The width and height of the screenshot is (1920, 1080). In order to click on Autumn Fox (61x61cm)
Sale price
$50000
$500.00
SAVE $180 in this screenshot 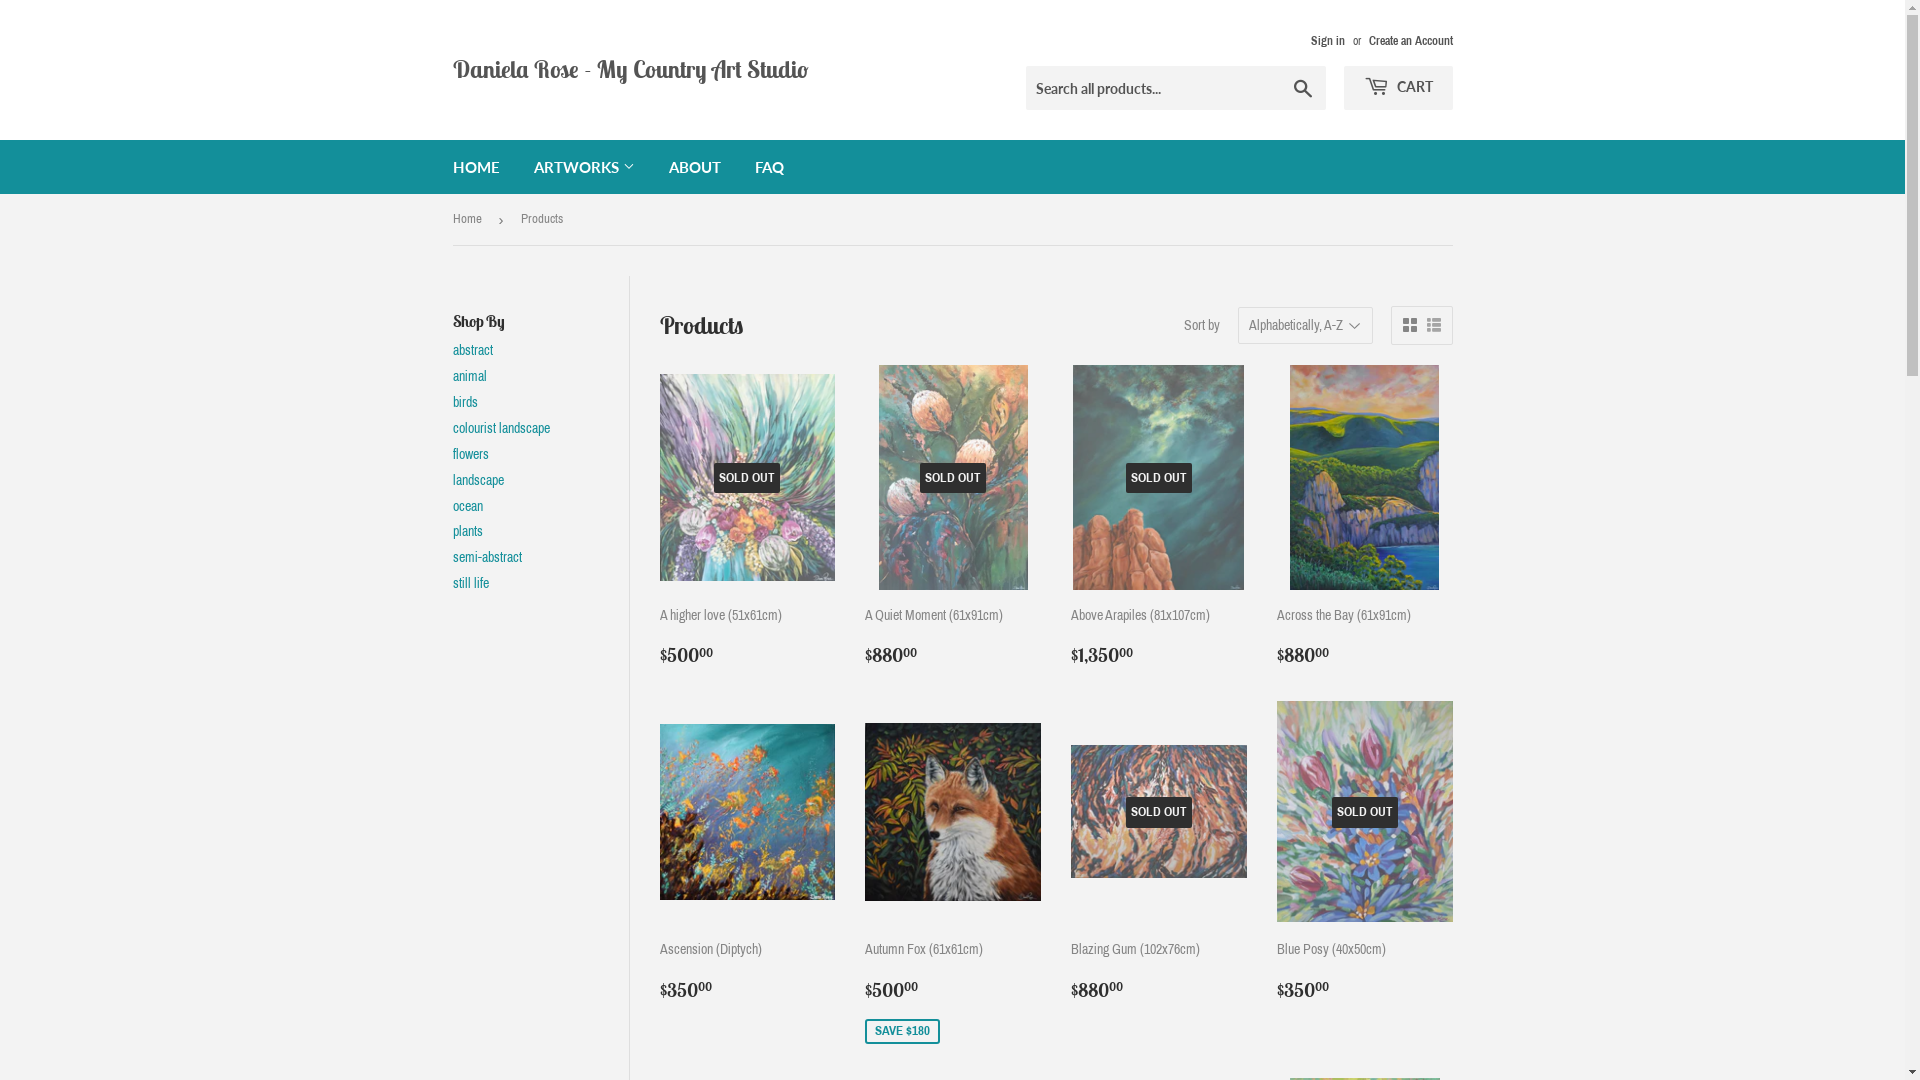, I will do `click(953, 874)`.